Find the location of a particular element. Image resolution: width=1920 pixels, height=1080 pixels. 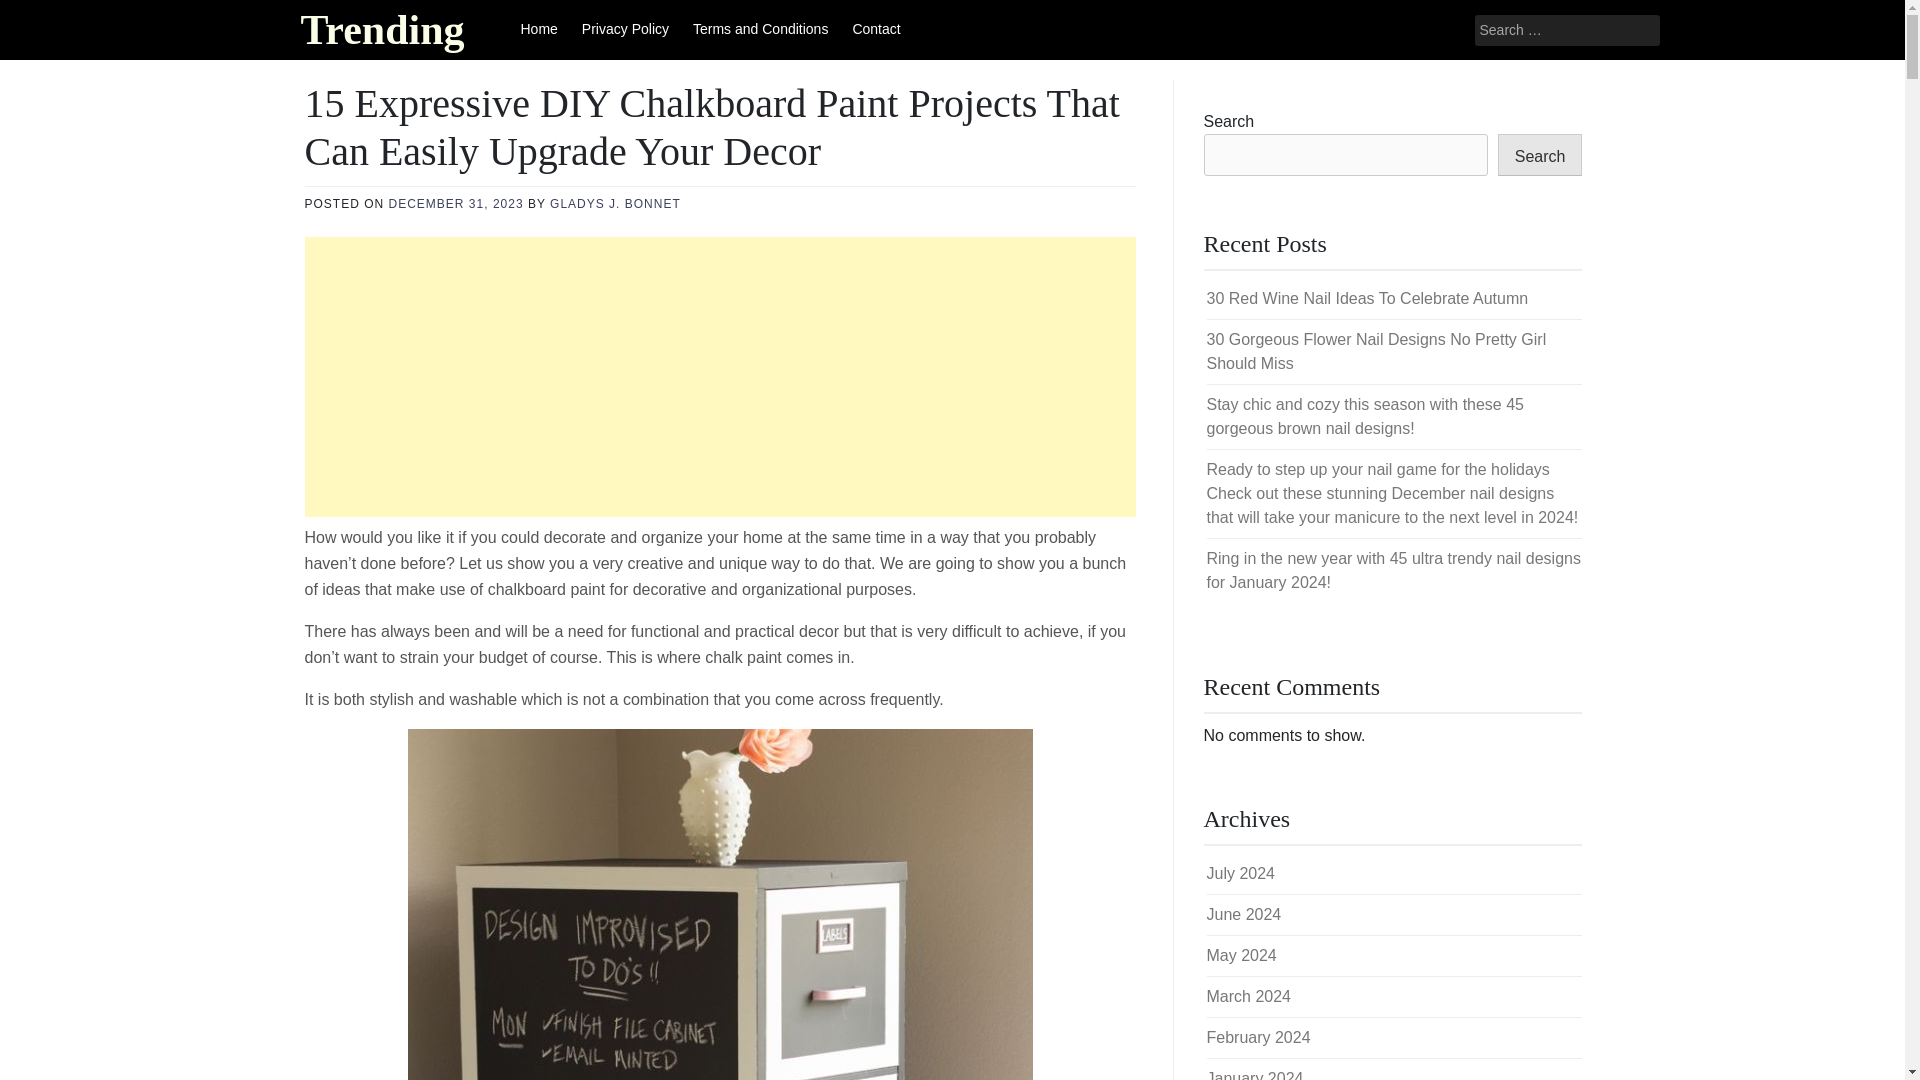

February 2024 is located at coordinates (1257, 1038).